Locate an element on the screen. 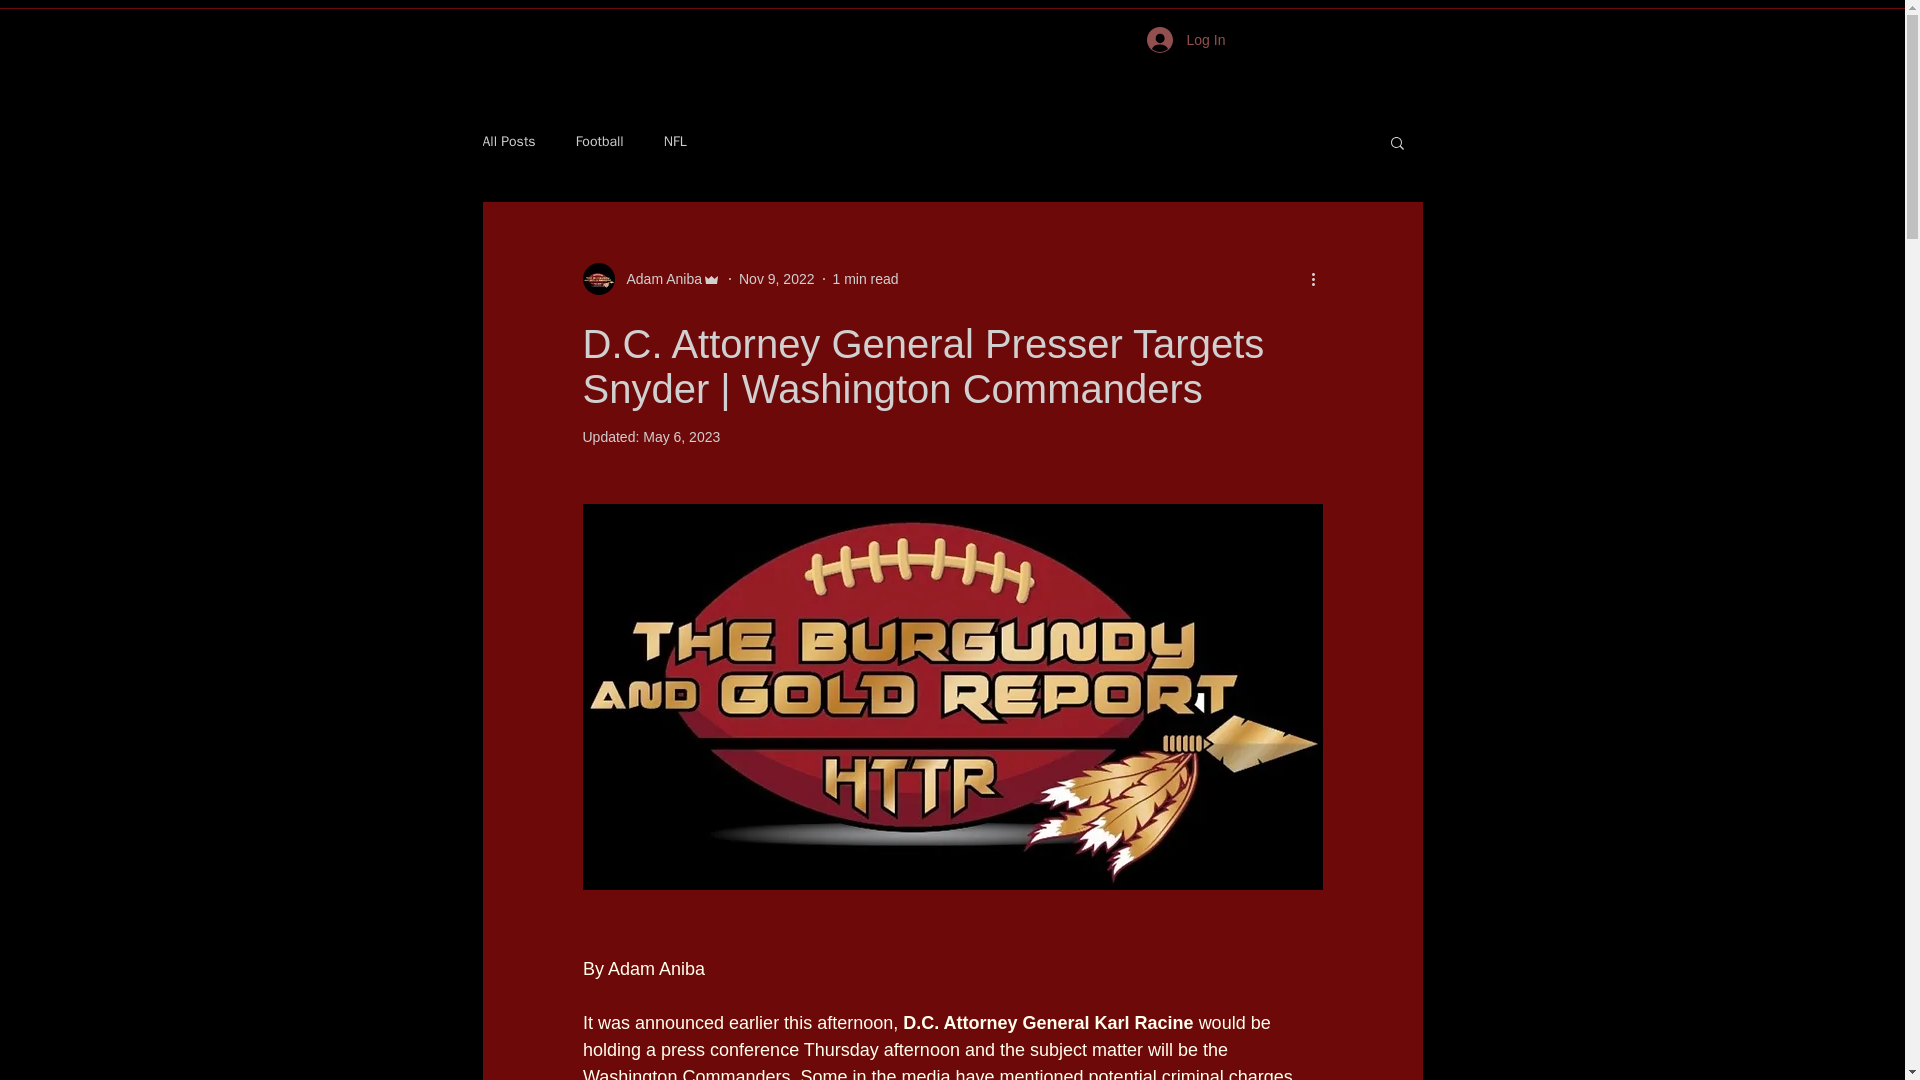 The width and height of the screenshot is (1920, 1080). Football is located at coordinates (600, 142).